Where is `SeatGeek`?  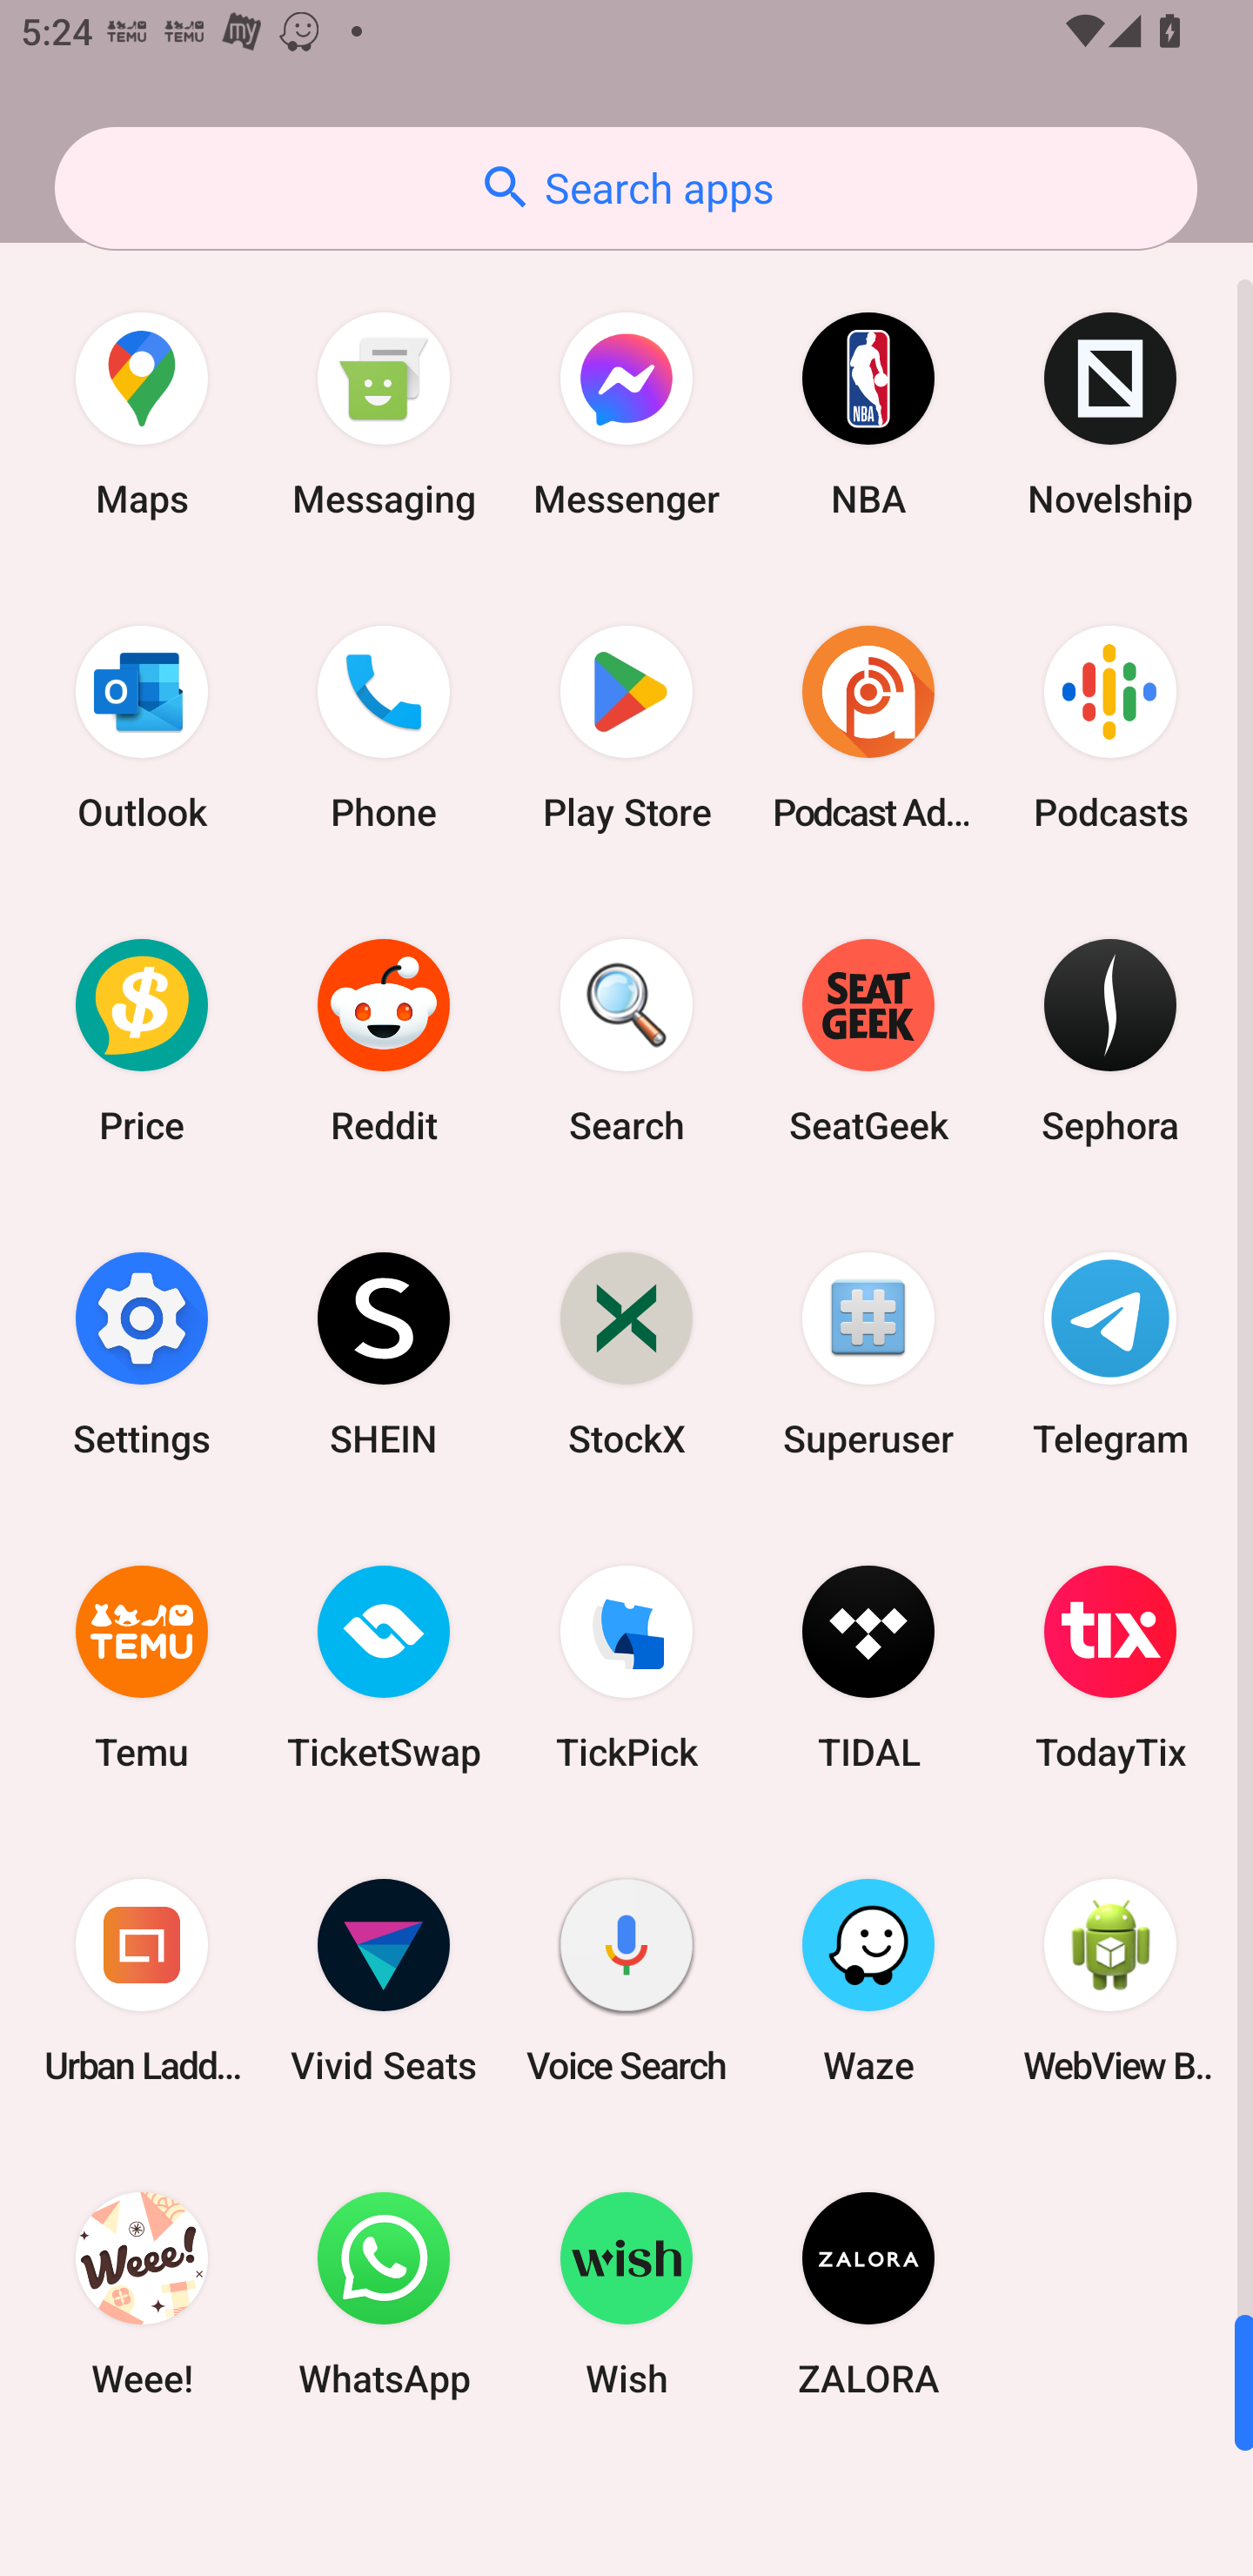
SeatGeek is located at coordinates (868, 1041).